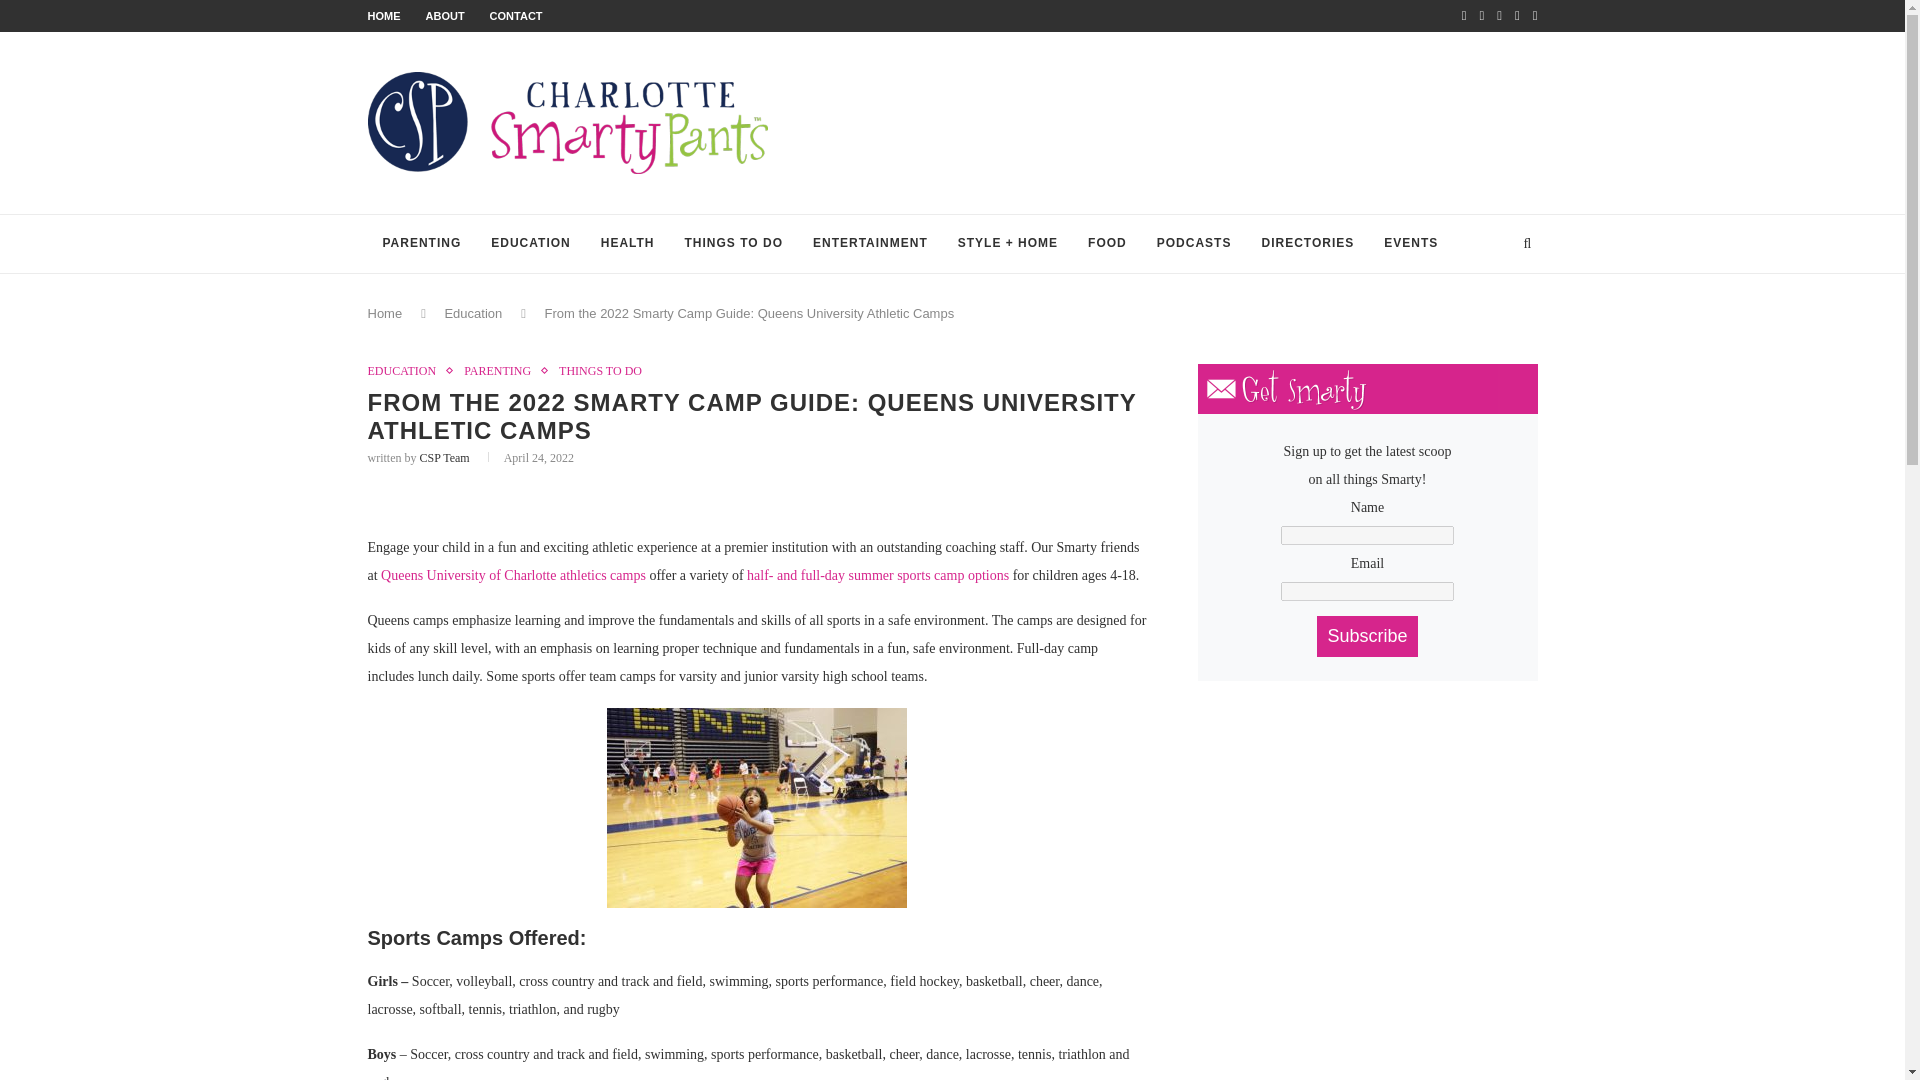 The width and height of the screenshot is (1920, 1080). What do you see at coordinates (1194, 244) in the screenshot?
I see `PODCASTS` at bounding box center [1194, 244].